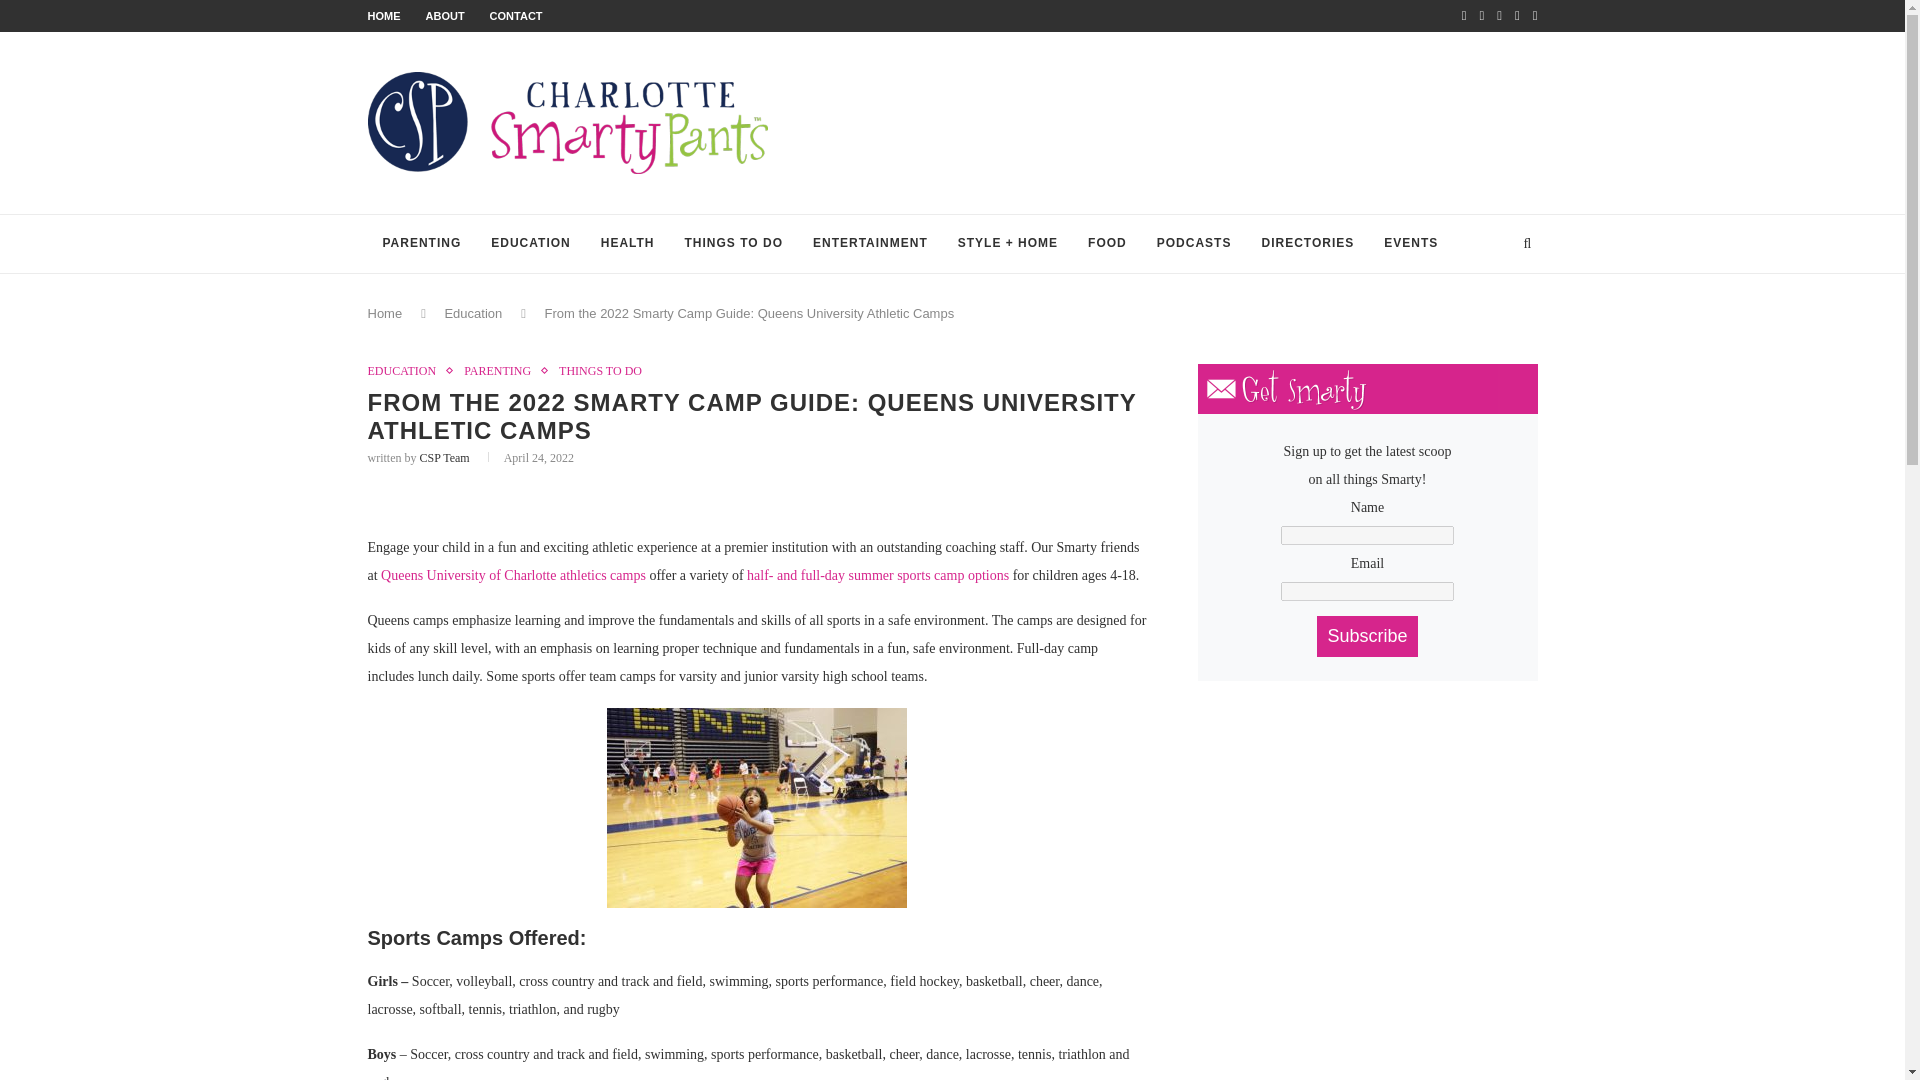 The width and height of the screenshot is (1920, 1080). What do you see at coordinates (1194, 244) in the screenshot?
I see `PODCASTS` at bounding box center [1194, 244].